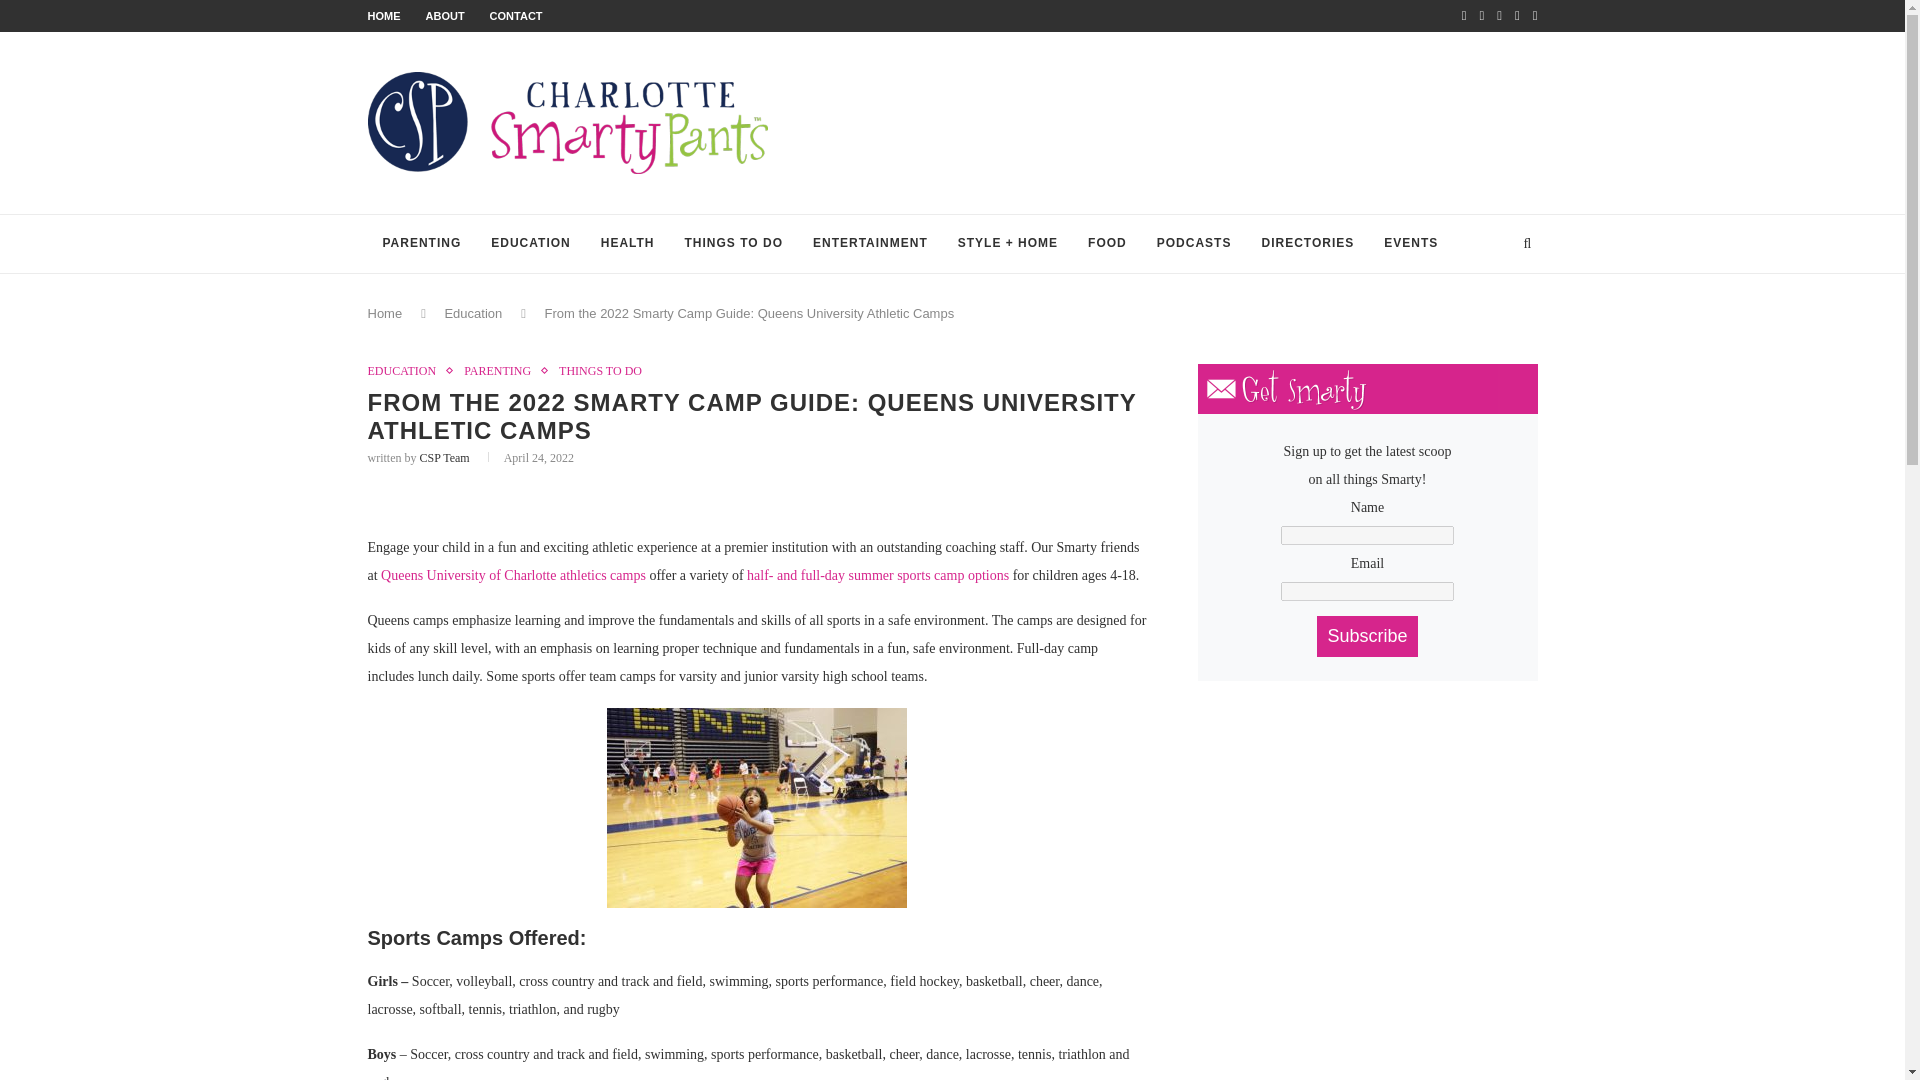 The width and height of the screenshot is (1920, 1080). What do you see at coordinates (1194, 244) in the screenshot?
I see `PODCASTS` at bounding box center [1194, 244].